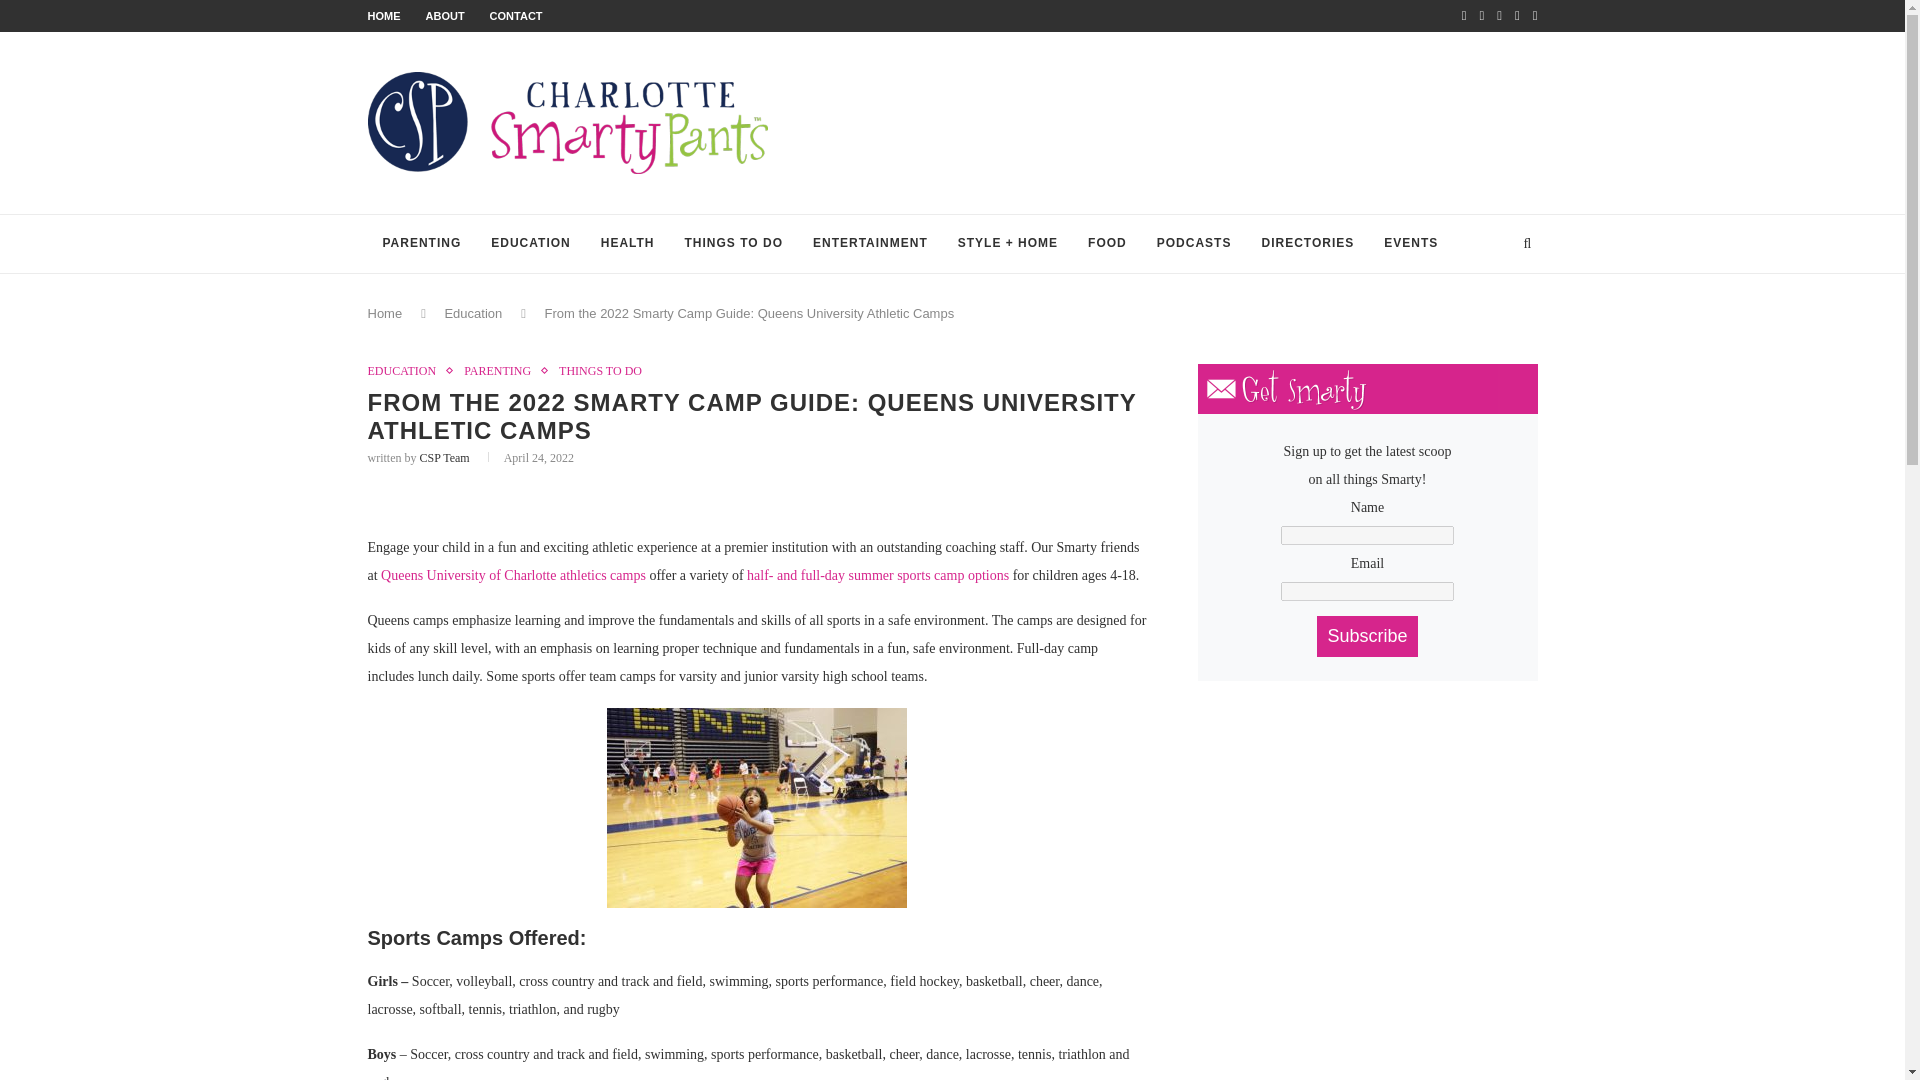 The width and height of the screenshot is (1920, 1080). What do you see at coordinates (1194, 244) in the screenshot?
I see `PODCASTS` at bounding box center [1194, 244].